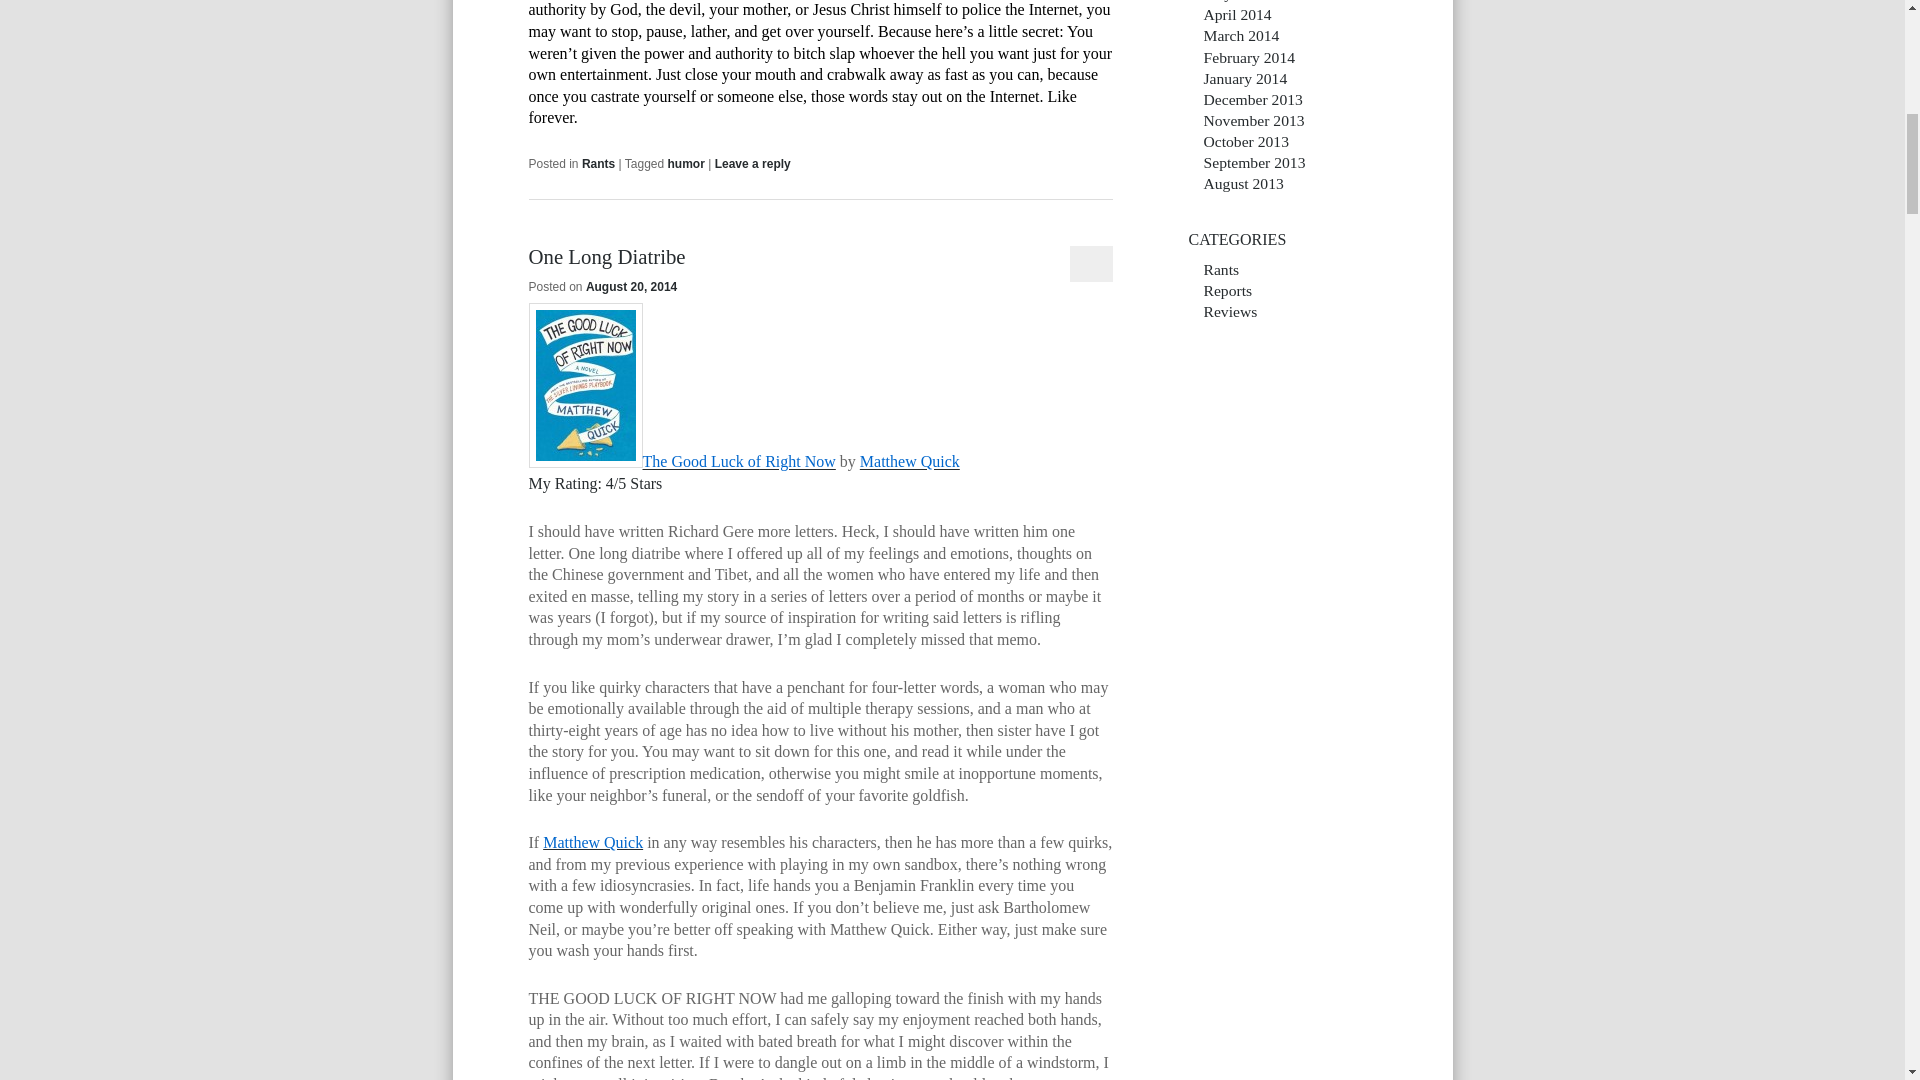  What do you see at coordinates (631, 286) in the screenshot?
I see `August 20, 2014` at bounding box center [631, 286].